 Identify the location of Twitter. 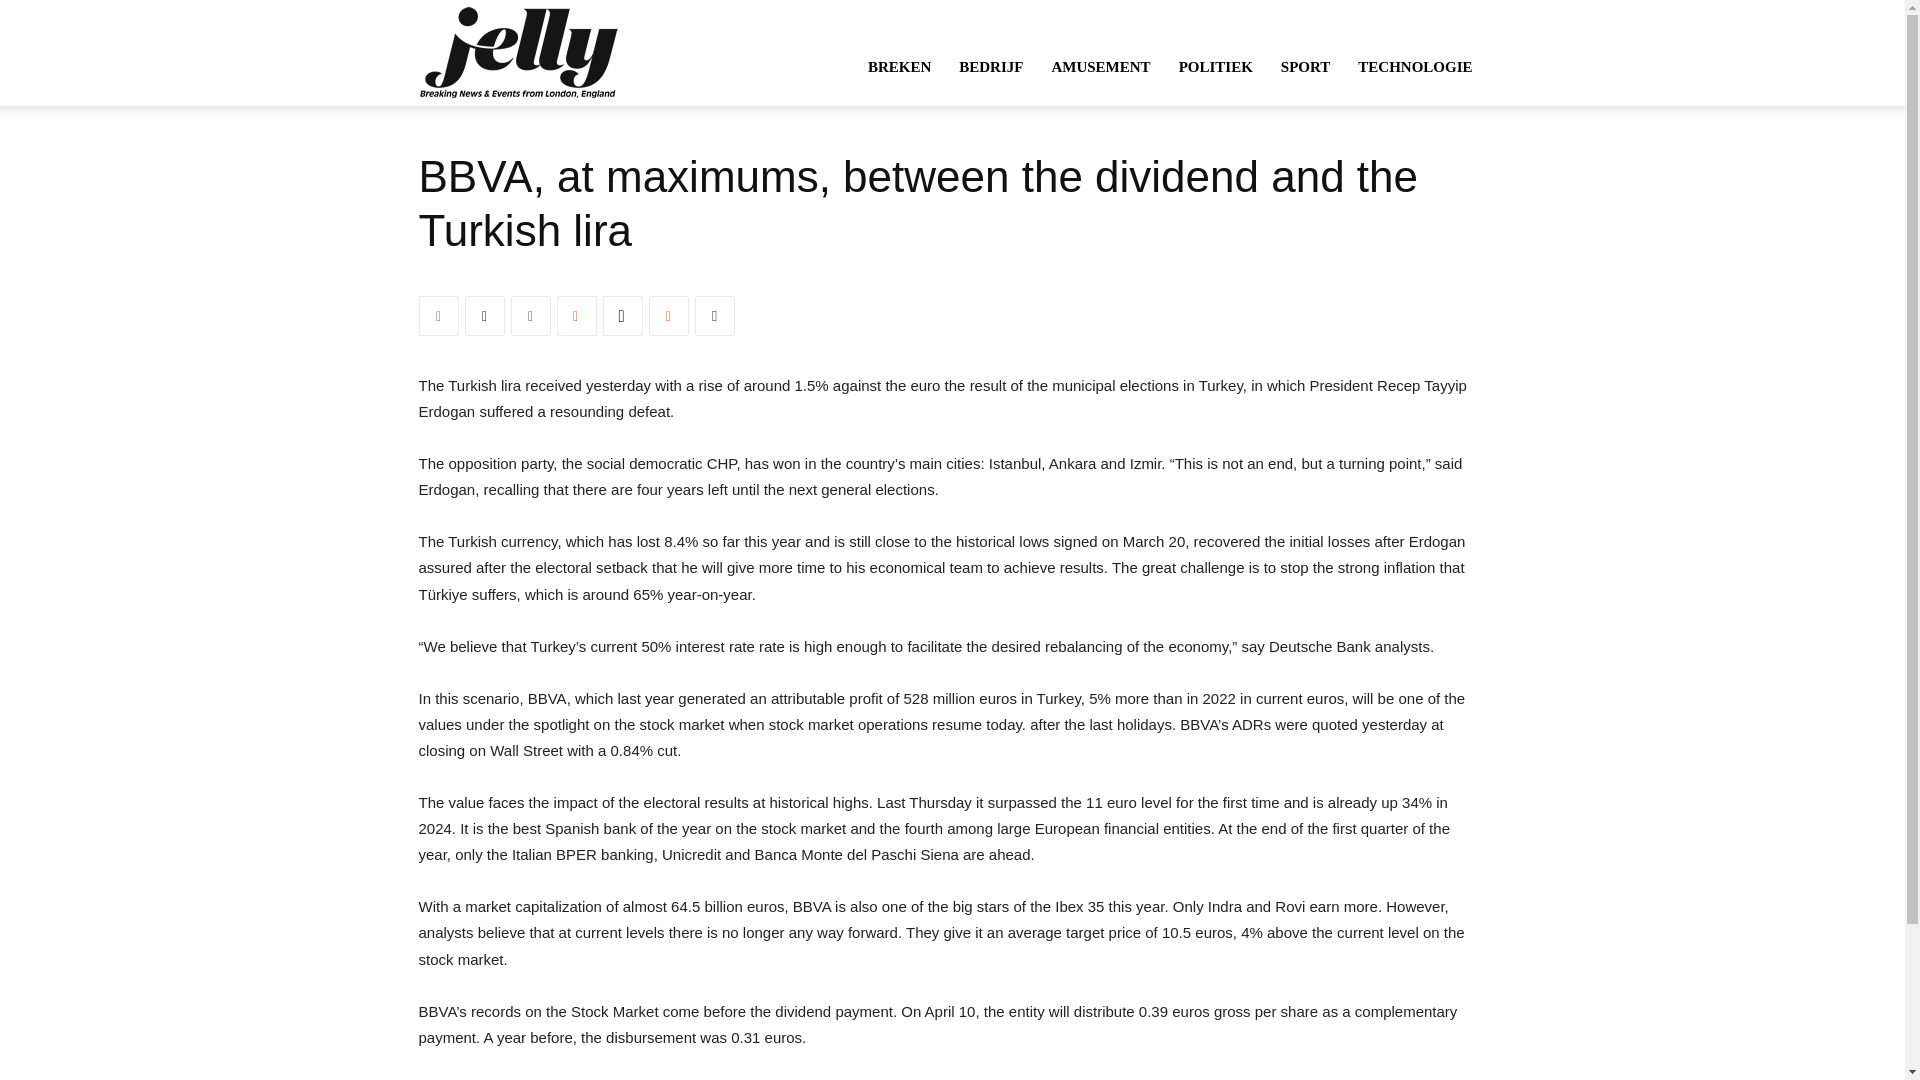
(484, 315).